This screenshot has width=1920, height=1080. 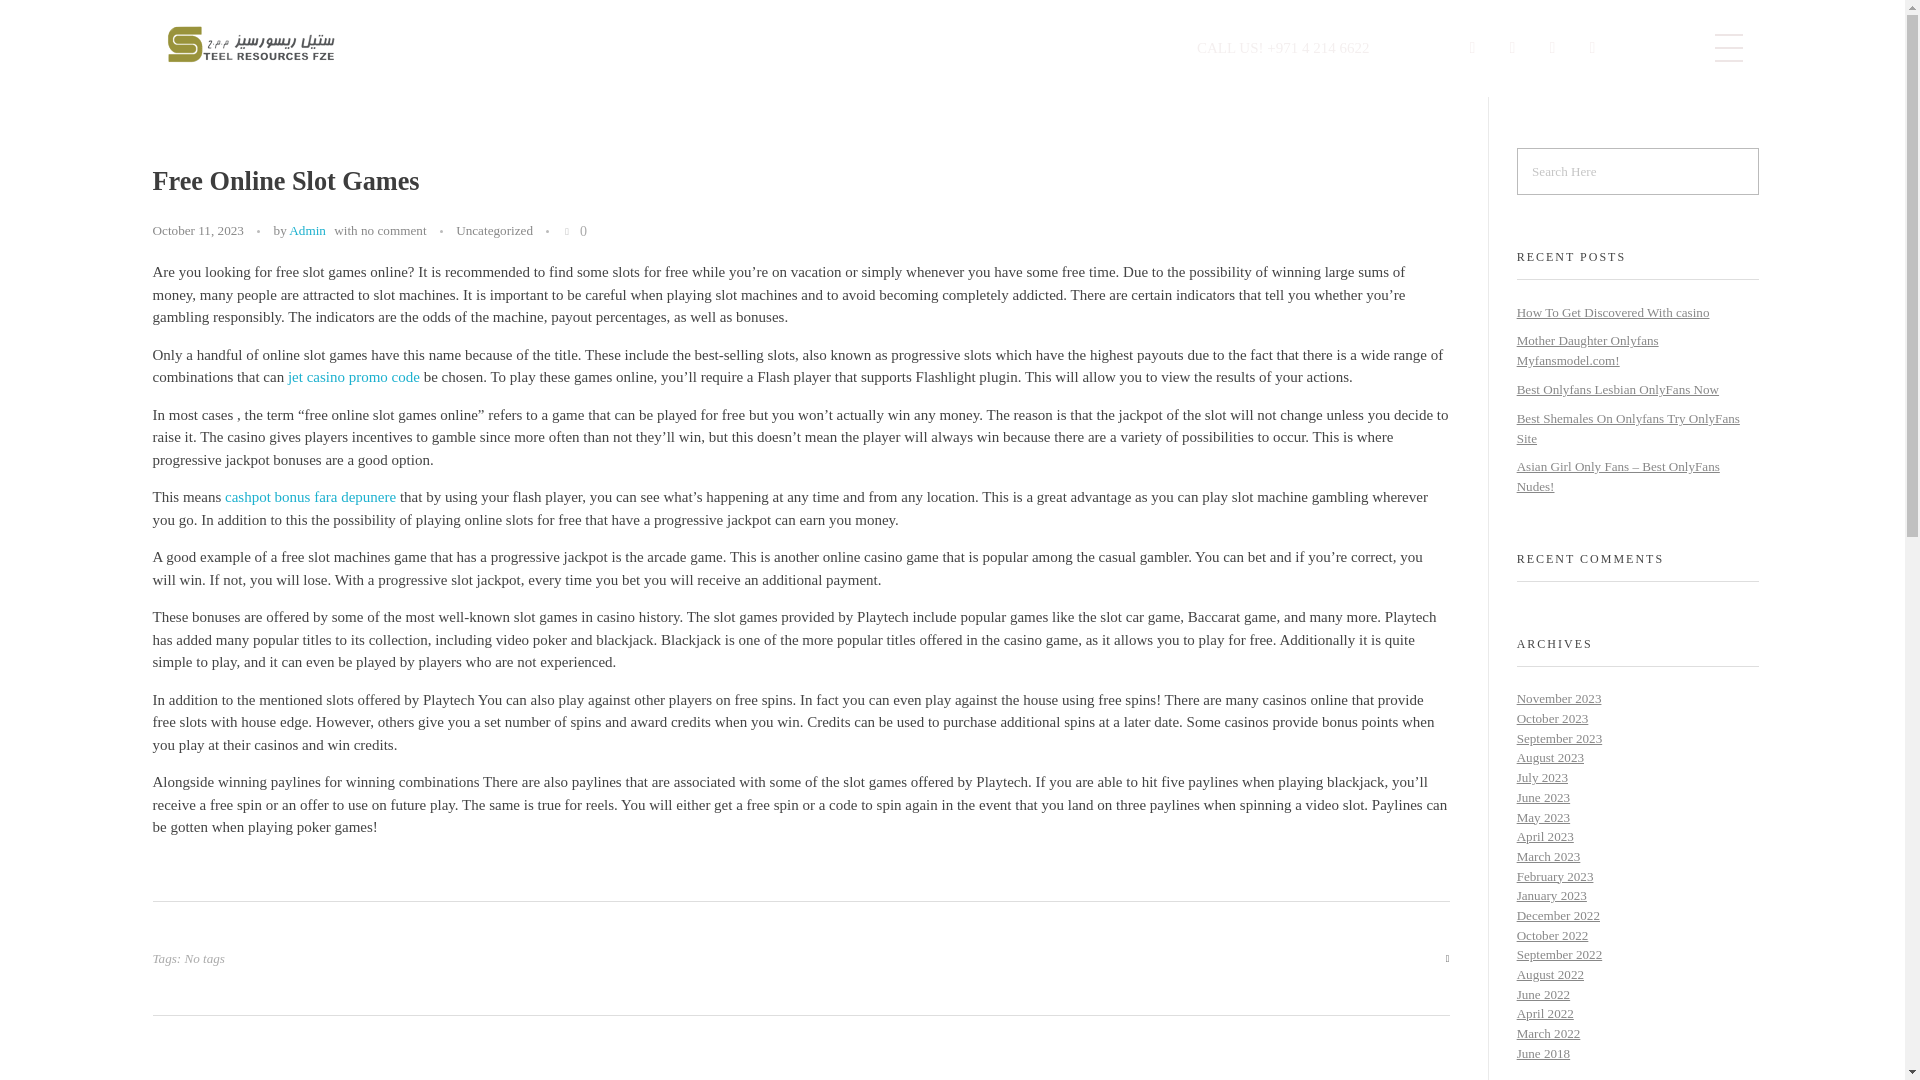 I want to click on July 2023, so click(x=1542, y=778).